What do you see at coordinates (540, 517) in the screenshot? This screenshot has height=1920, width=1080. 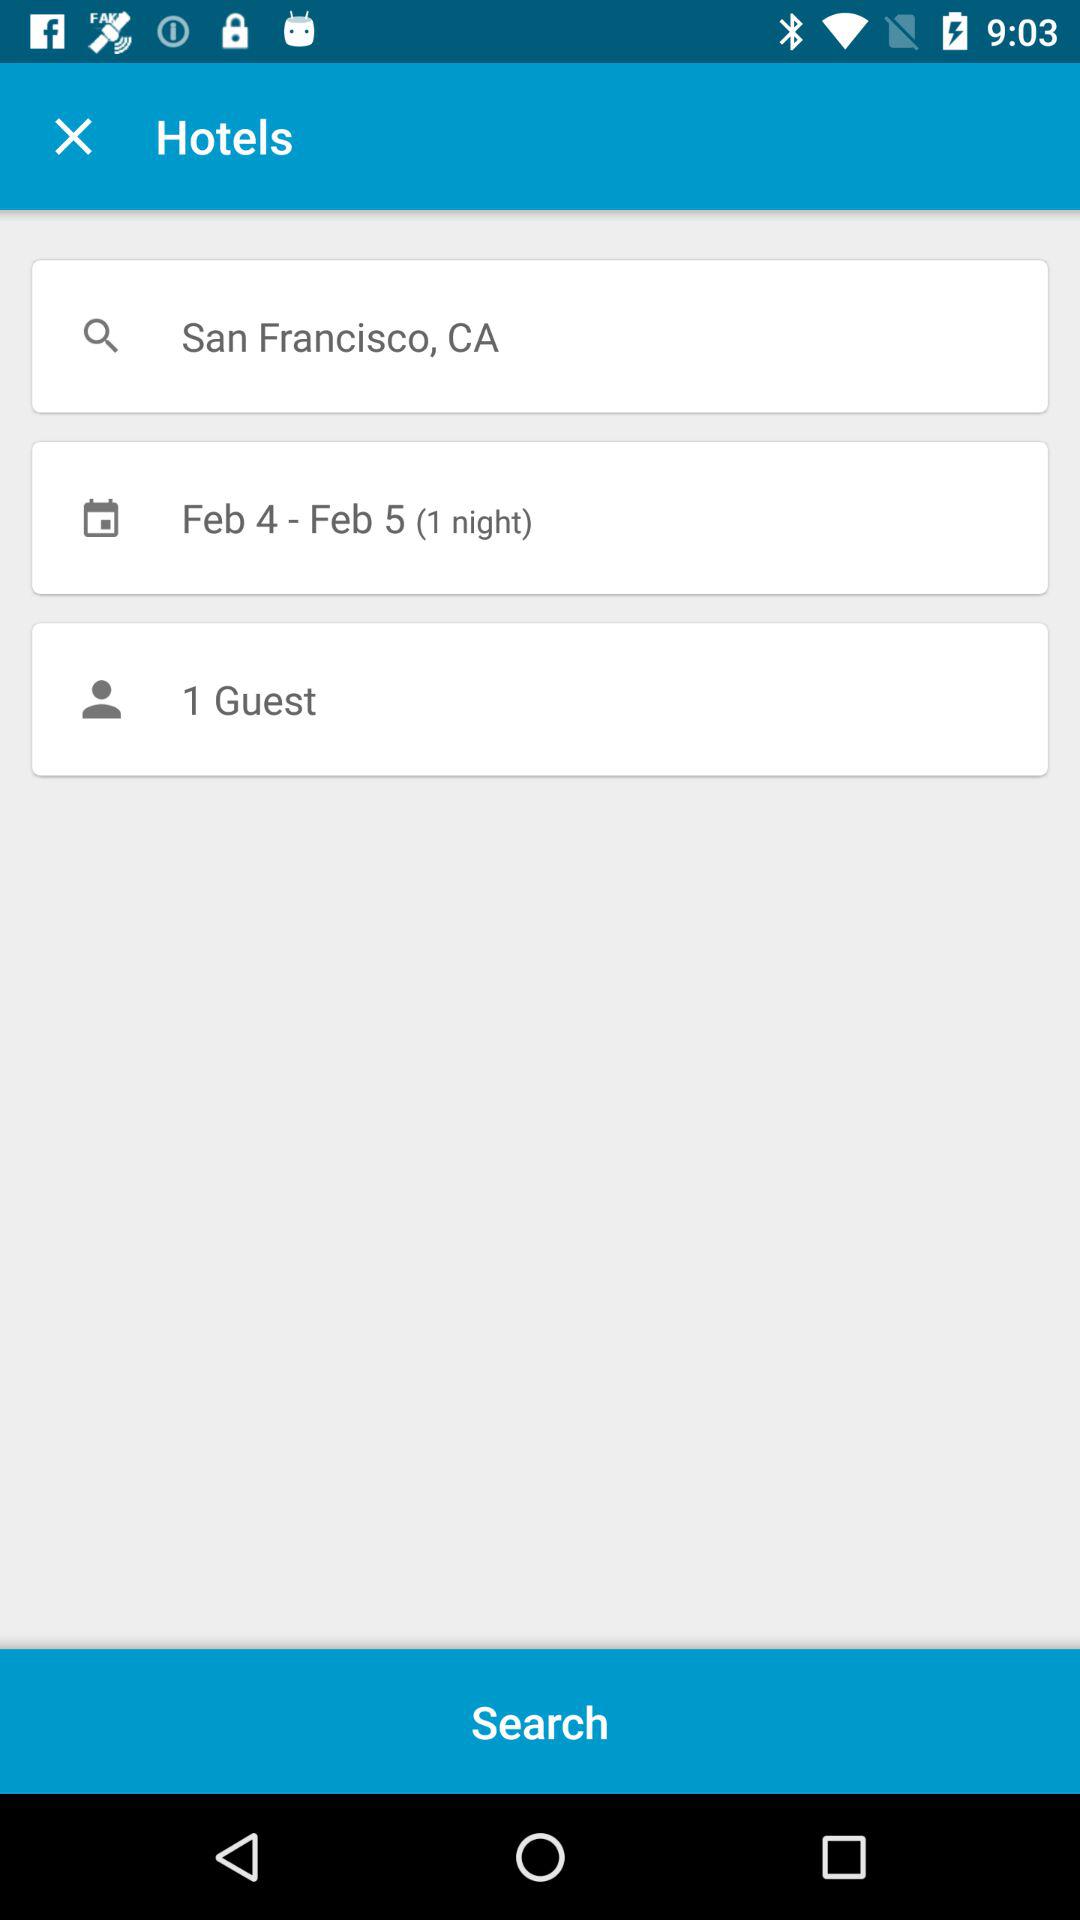 I see `click the feb 4 feb icon` at bounding box center [540, 517].